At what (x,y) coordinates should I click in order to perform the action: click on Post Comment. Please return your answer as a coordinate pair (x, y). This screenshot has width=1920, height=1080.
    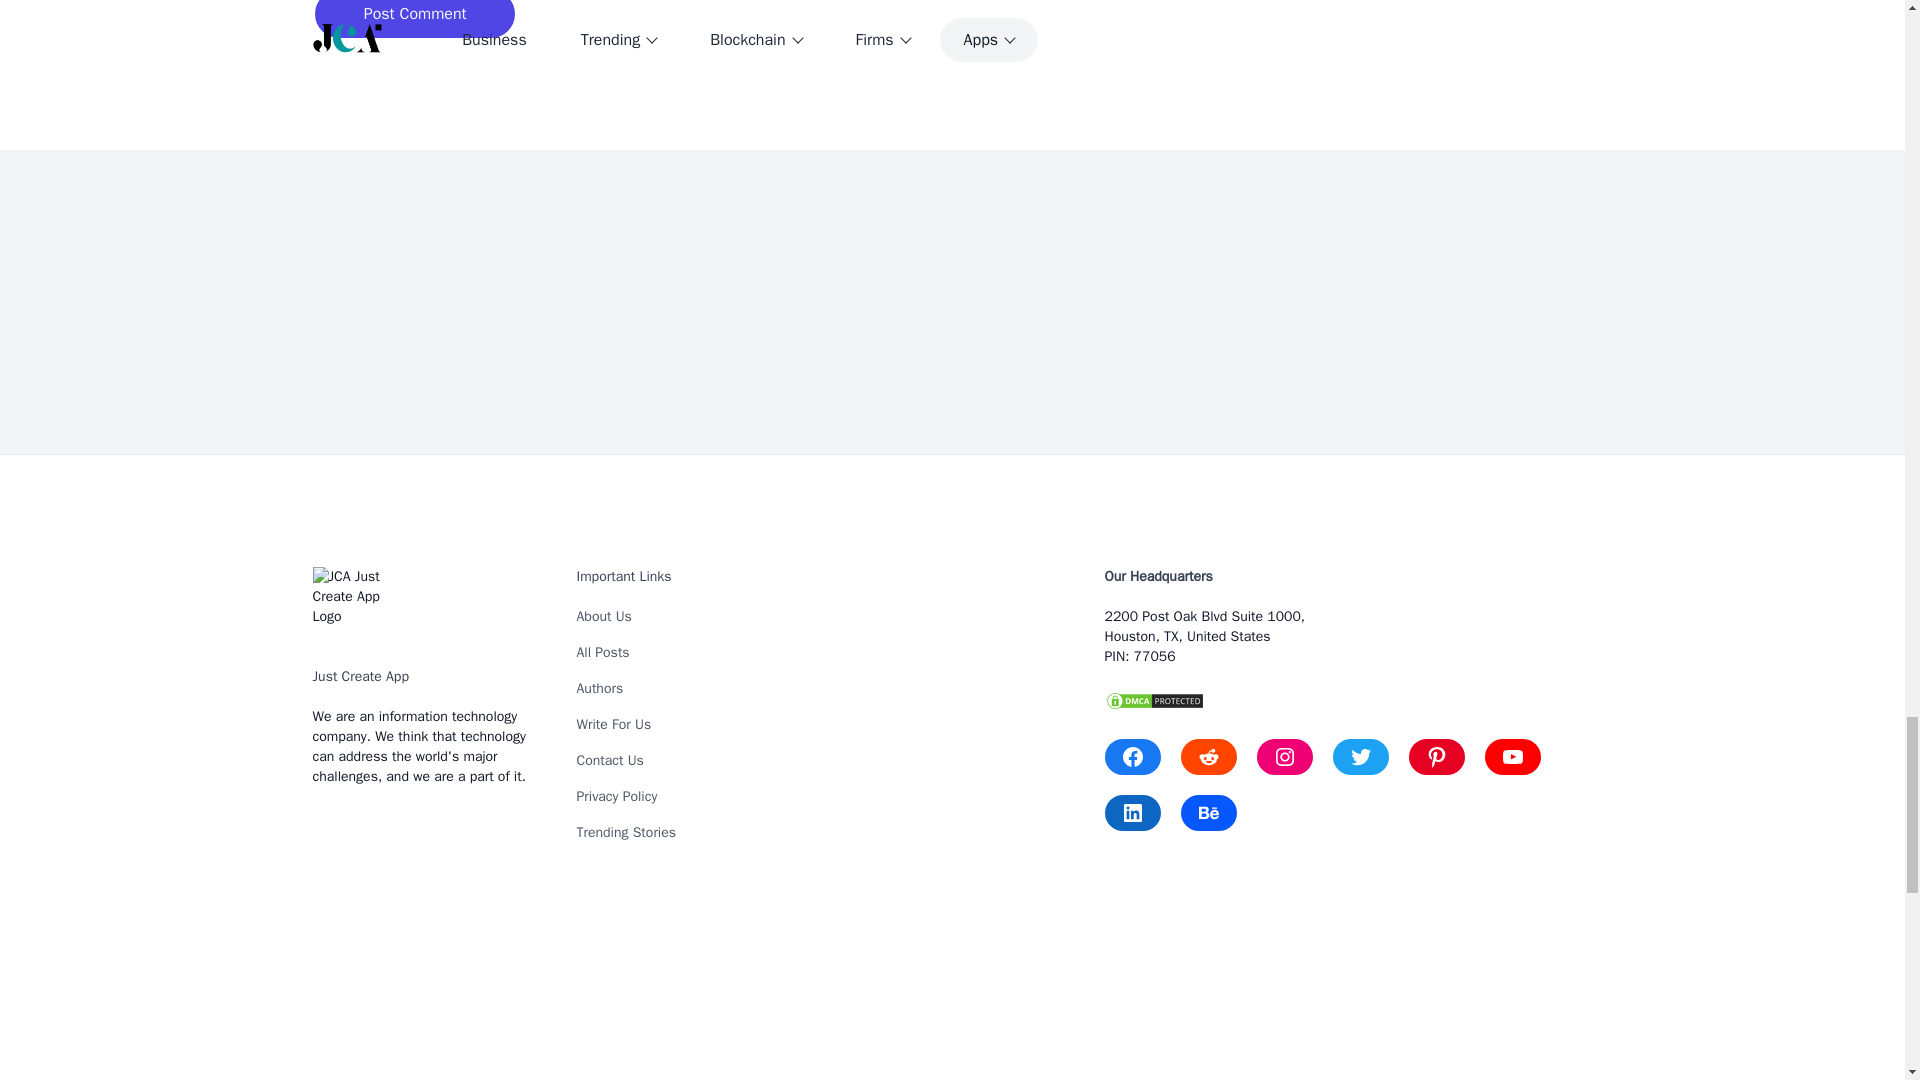
    Looking at the image, I should click on (415, 14).